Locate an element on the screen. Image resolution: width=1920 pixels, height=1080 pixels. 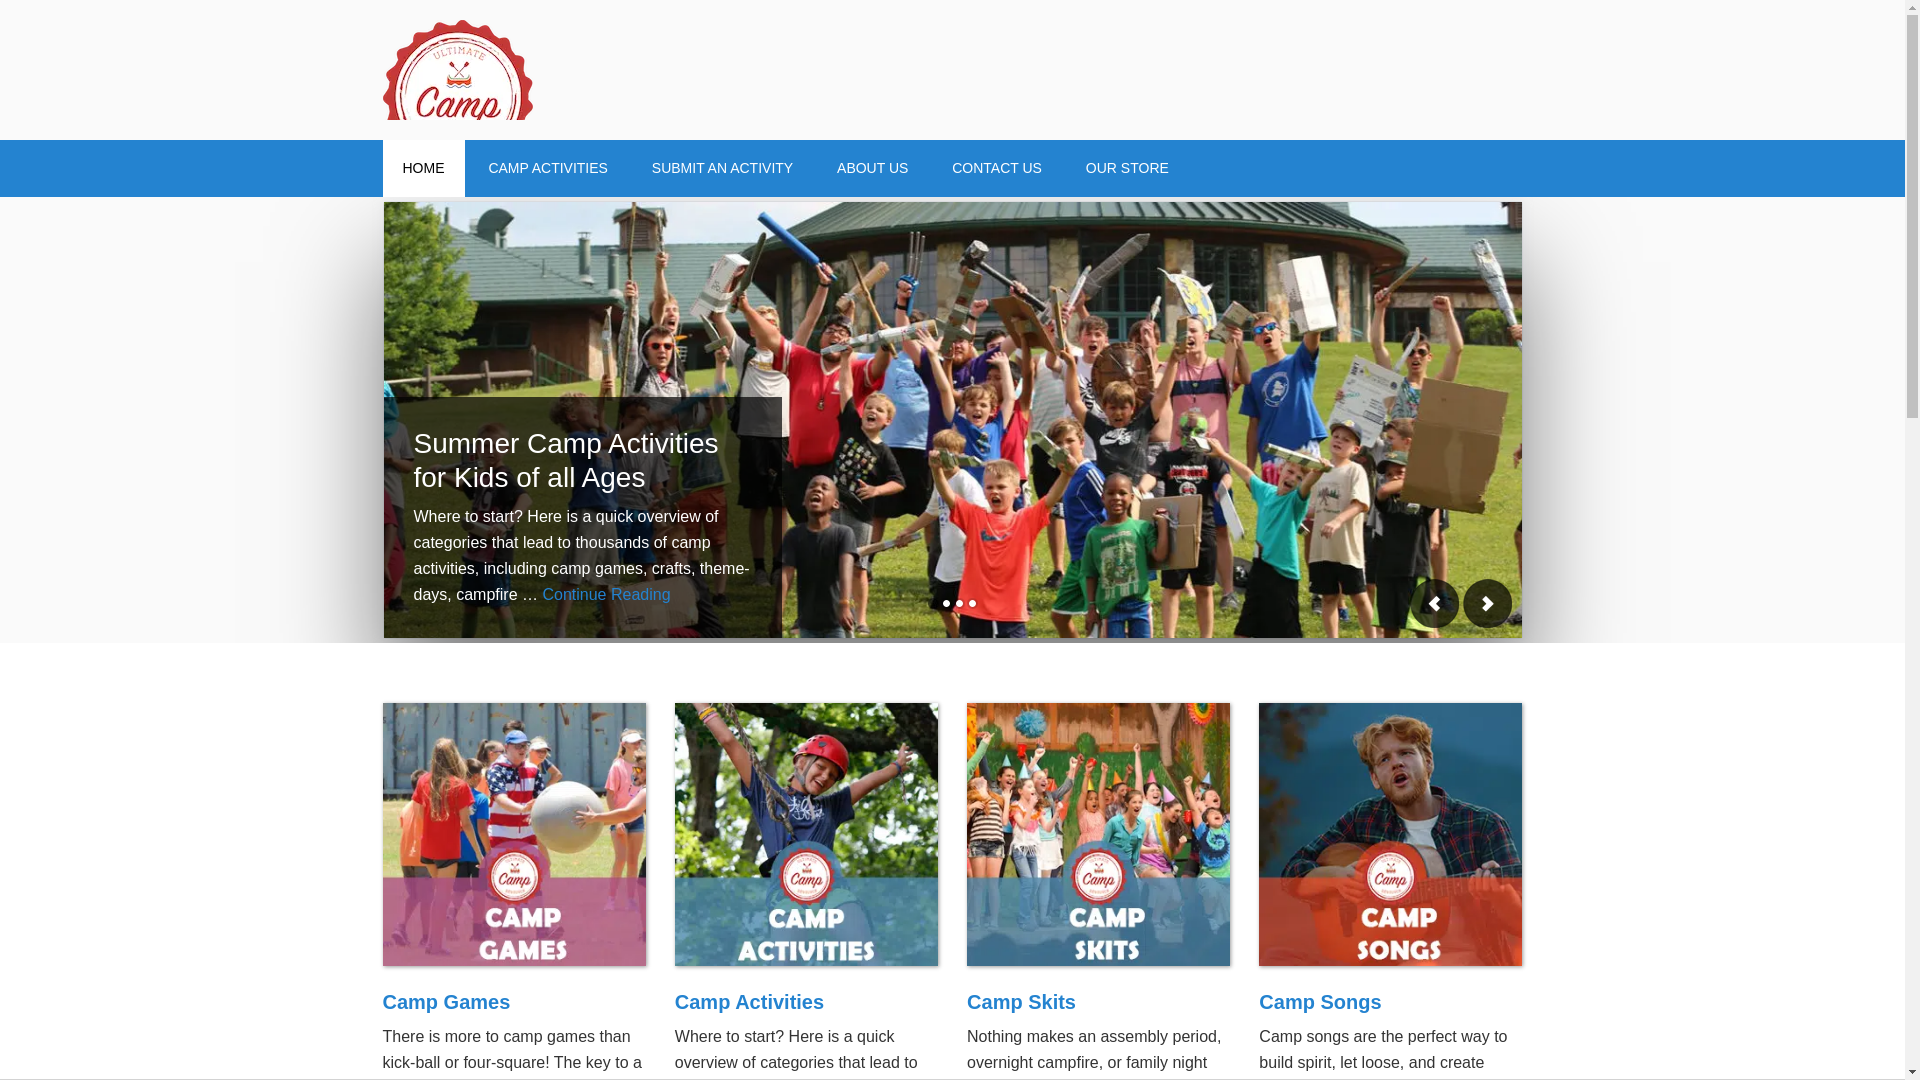
SUBMIT AN ACTIVITY is located at coordinates (722, 168).